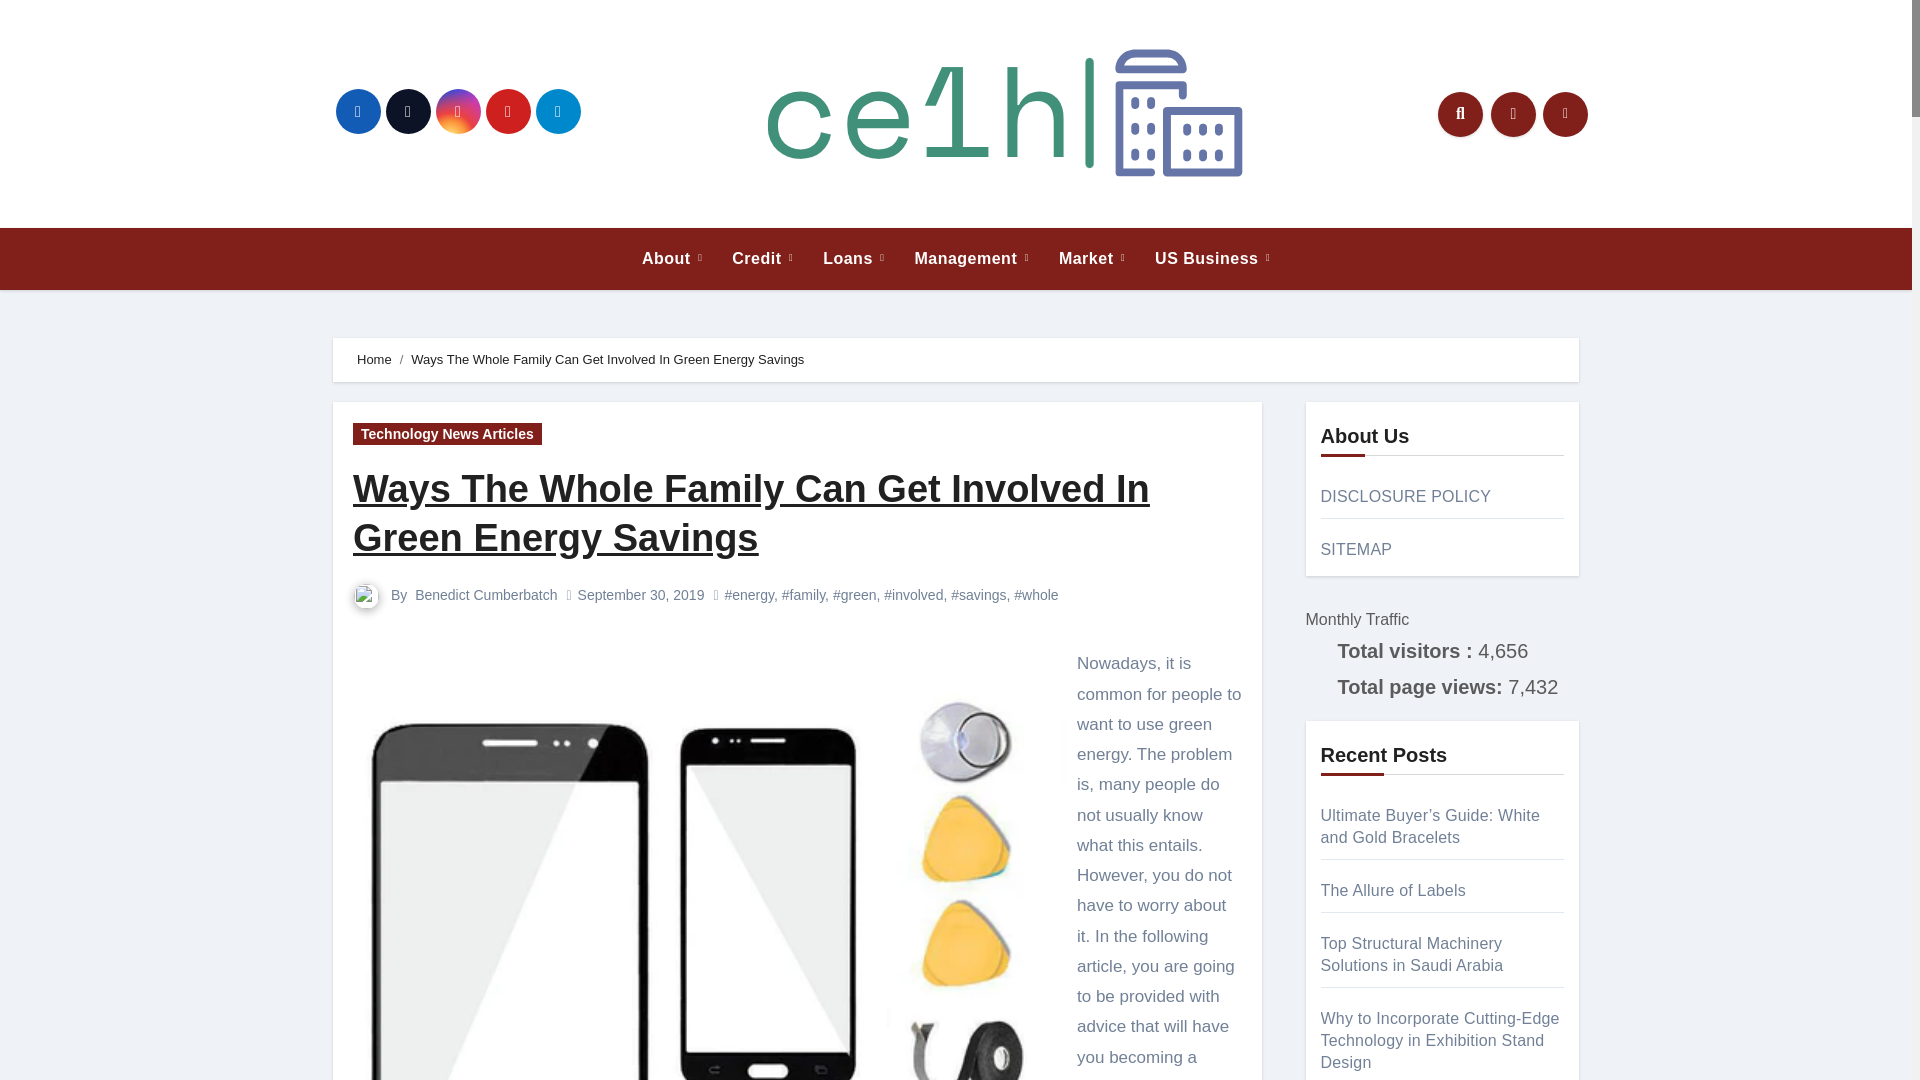 The width and height of the screenshot is (1920, 1080). I want to click on About, so click(672, 258).